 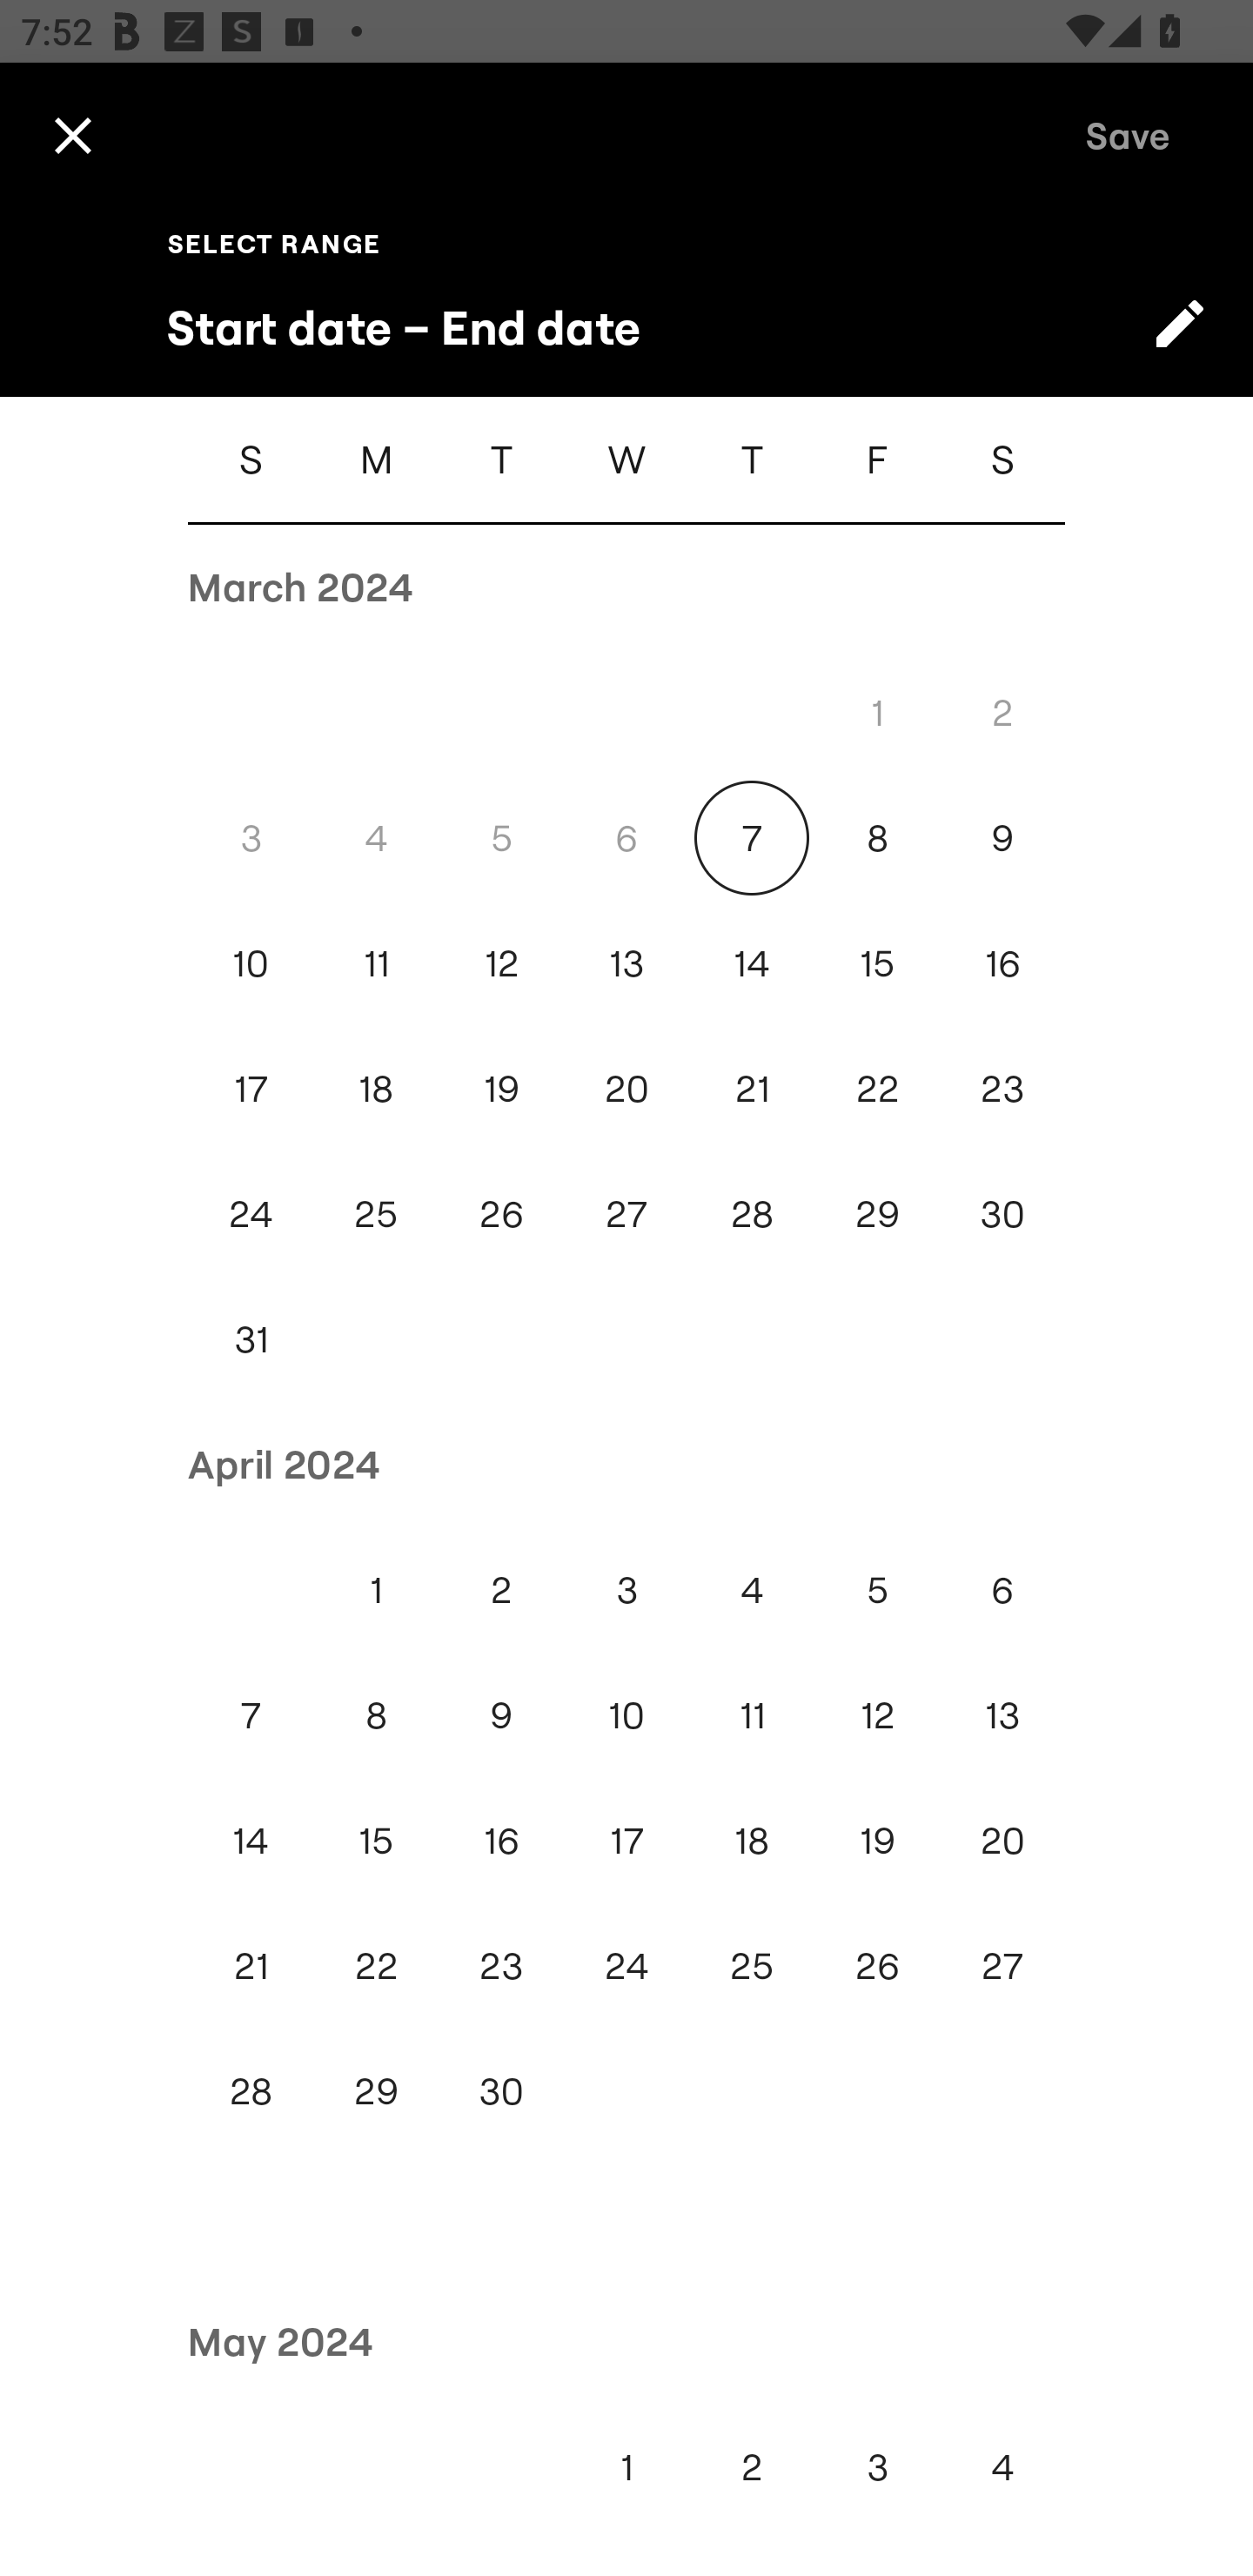 What do you see at coordinates (501, 1715) in the screenshot?
I see `9 Tue, Apr 9` at bounding box center [501, 1715].